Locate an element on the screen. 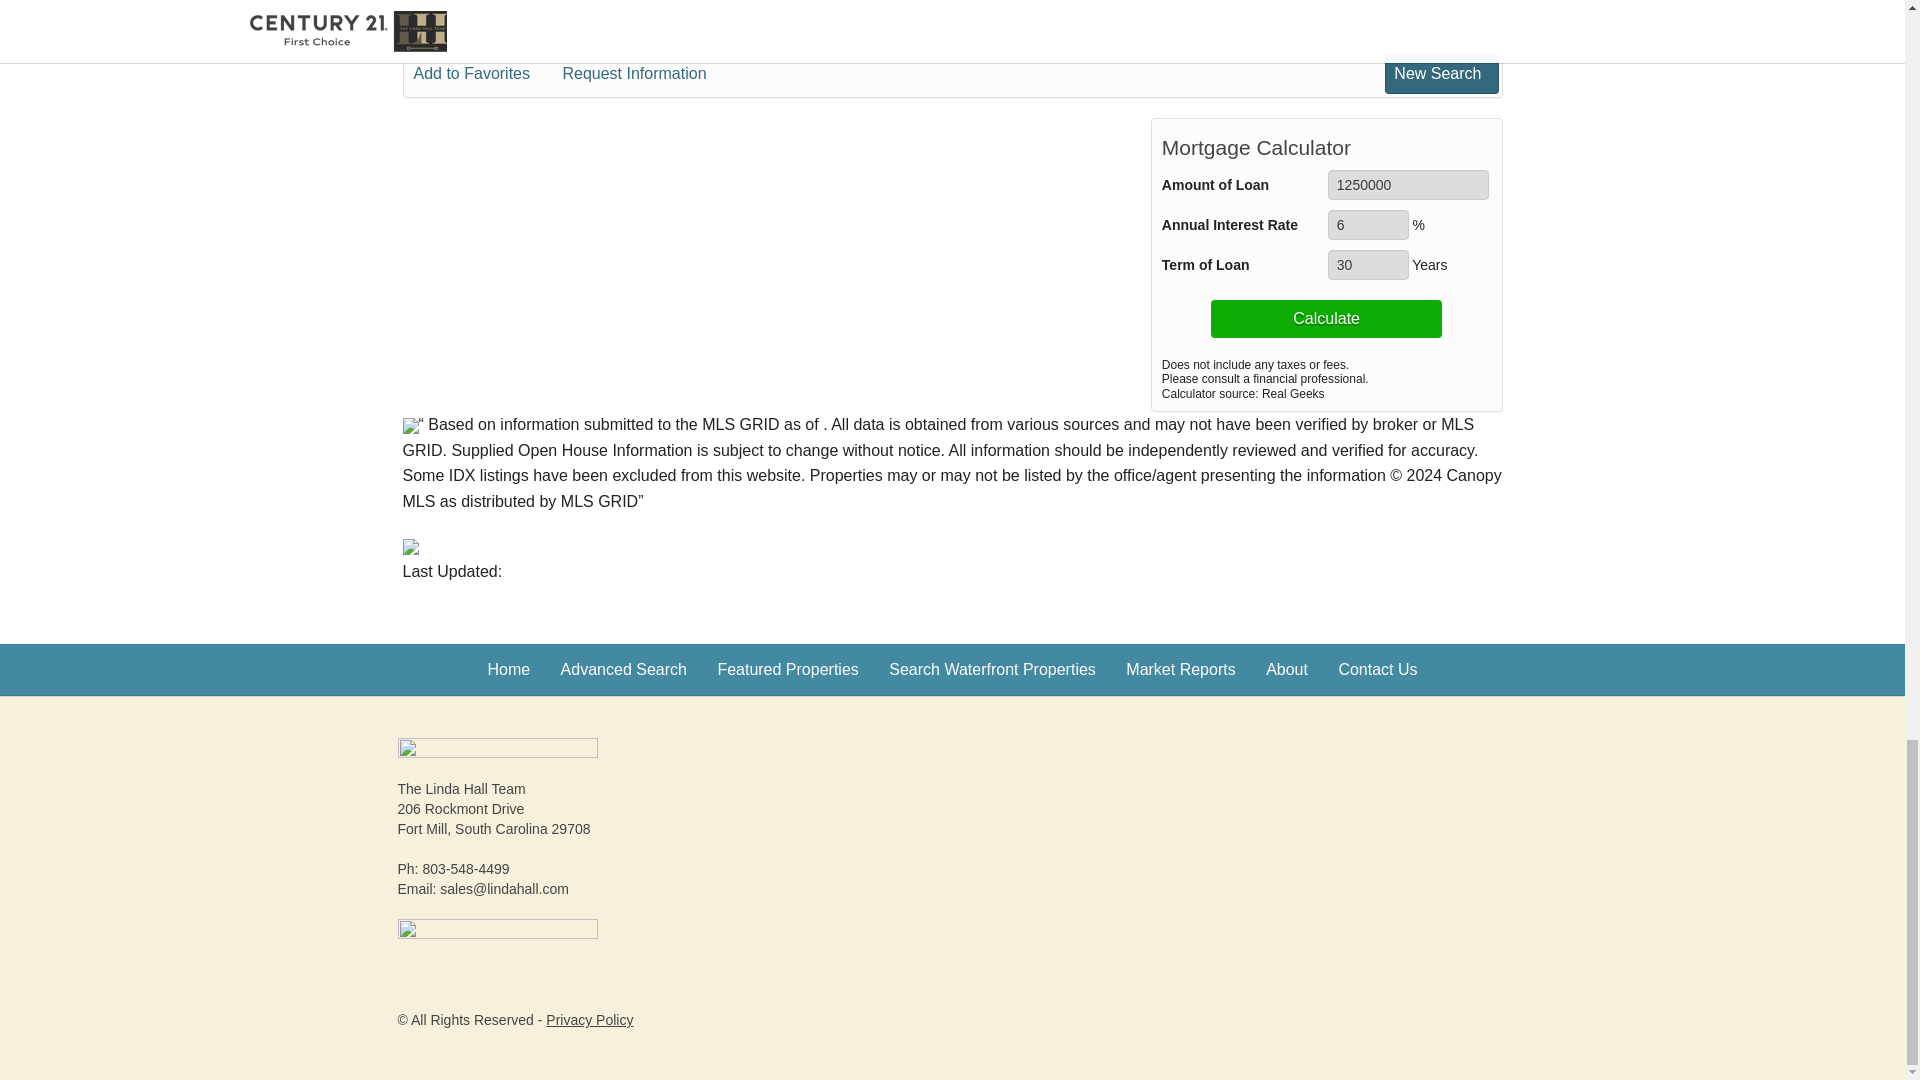  1250000 is located at coordinates (1408, 184).